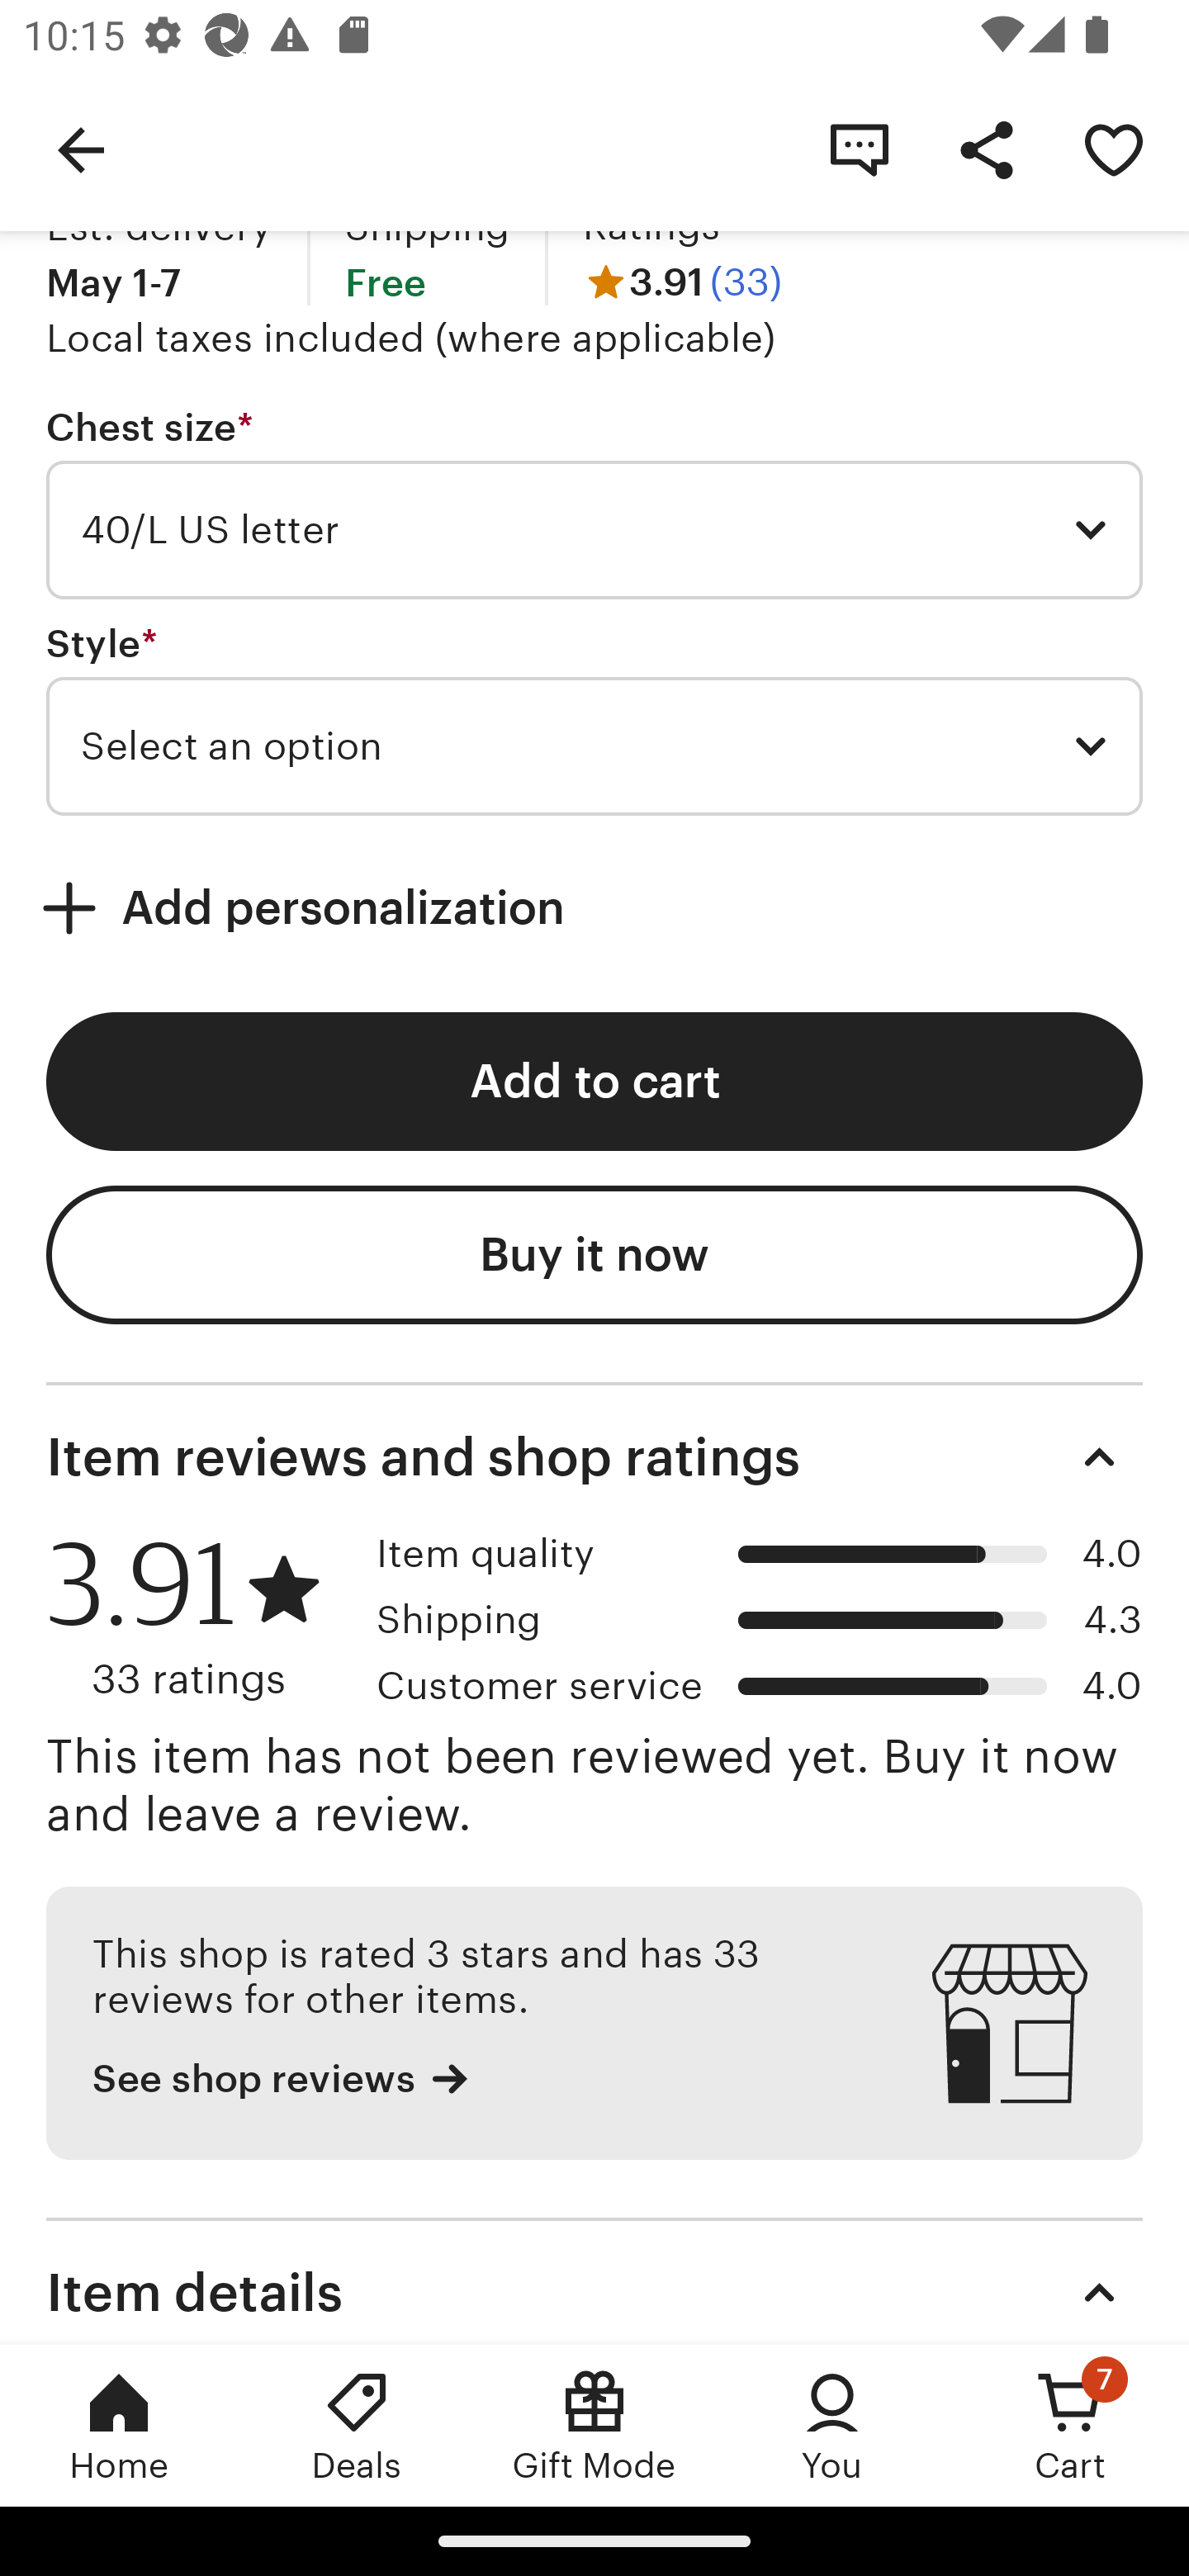  Describe the element at coordinates (200, 1617) in the screenshot. I see `3.91 33 ratings` at that location.